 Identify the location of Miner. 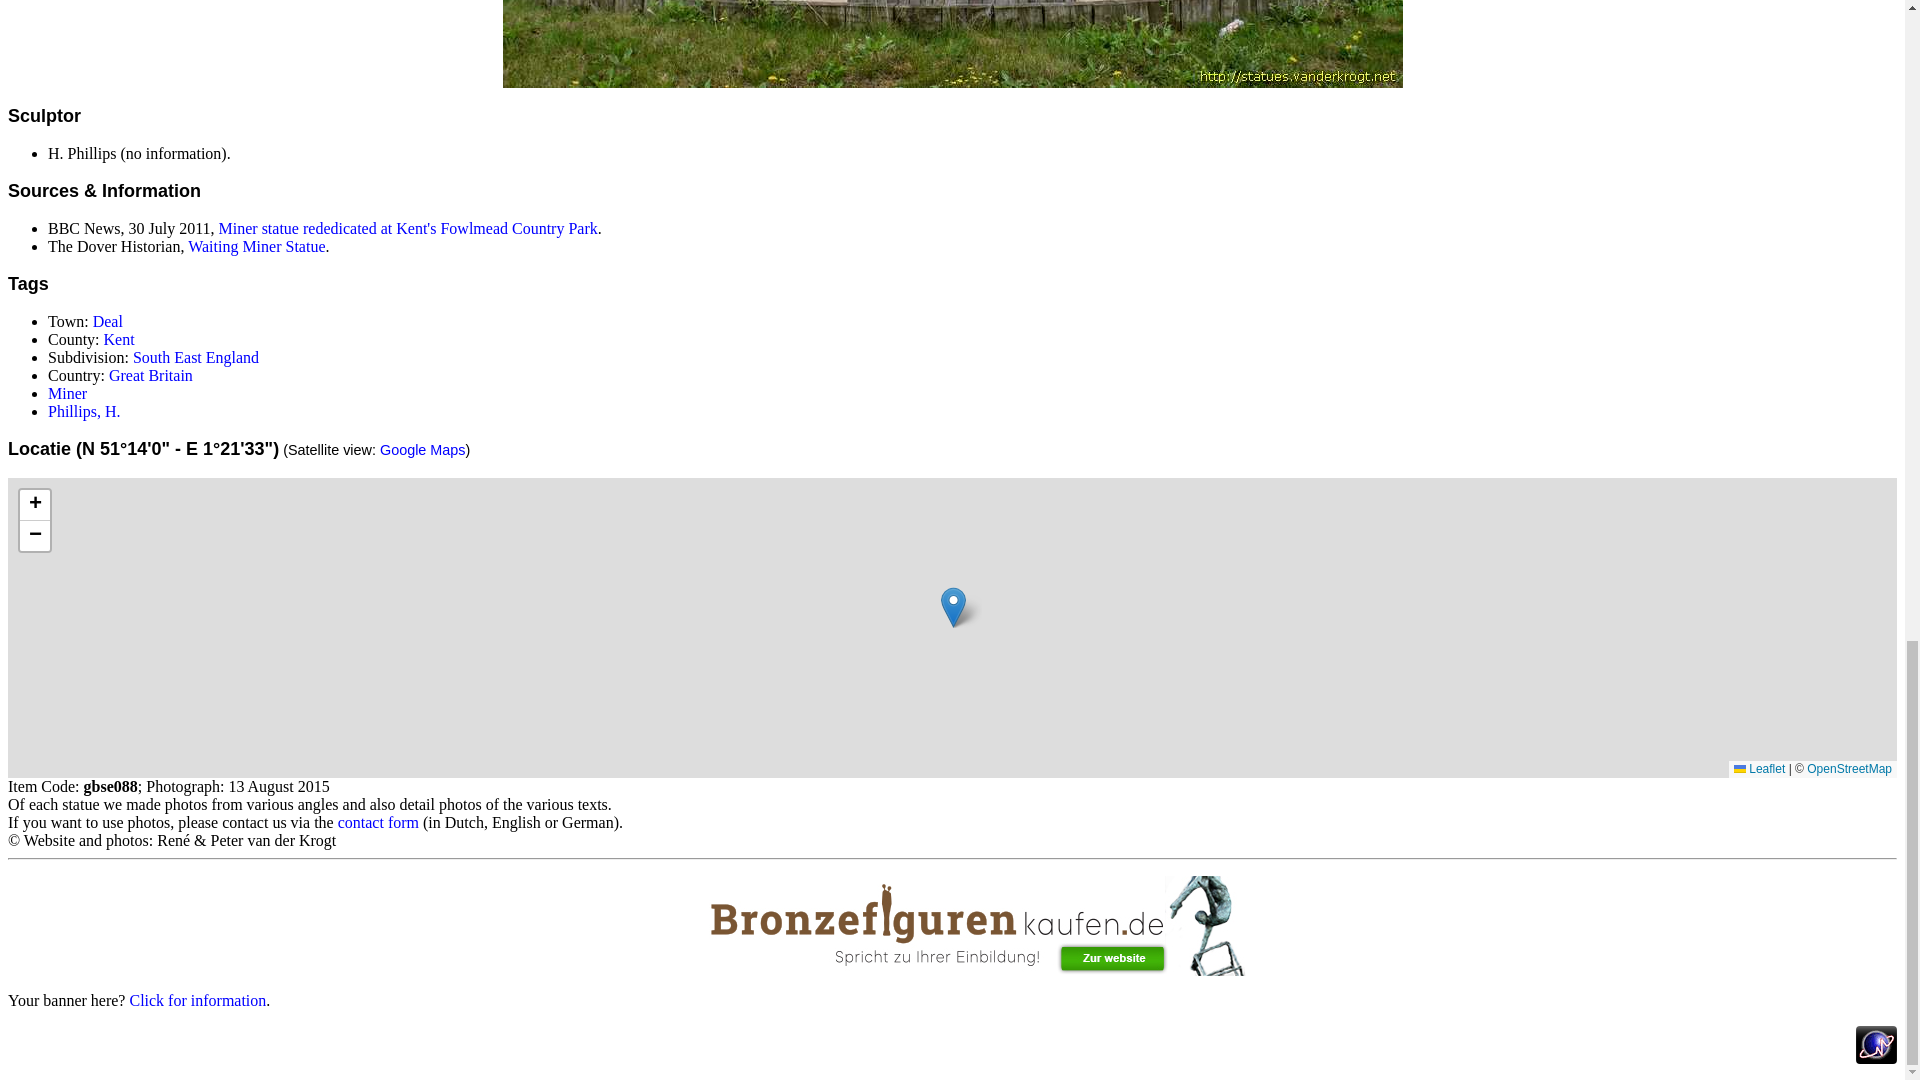
(67, 392).